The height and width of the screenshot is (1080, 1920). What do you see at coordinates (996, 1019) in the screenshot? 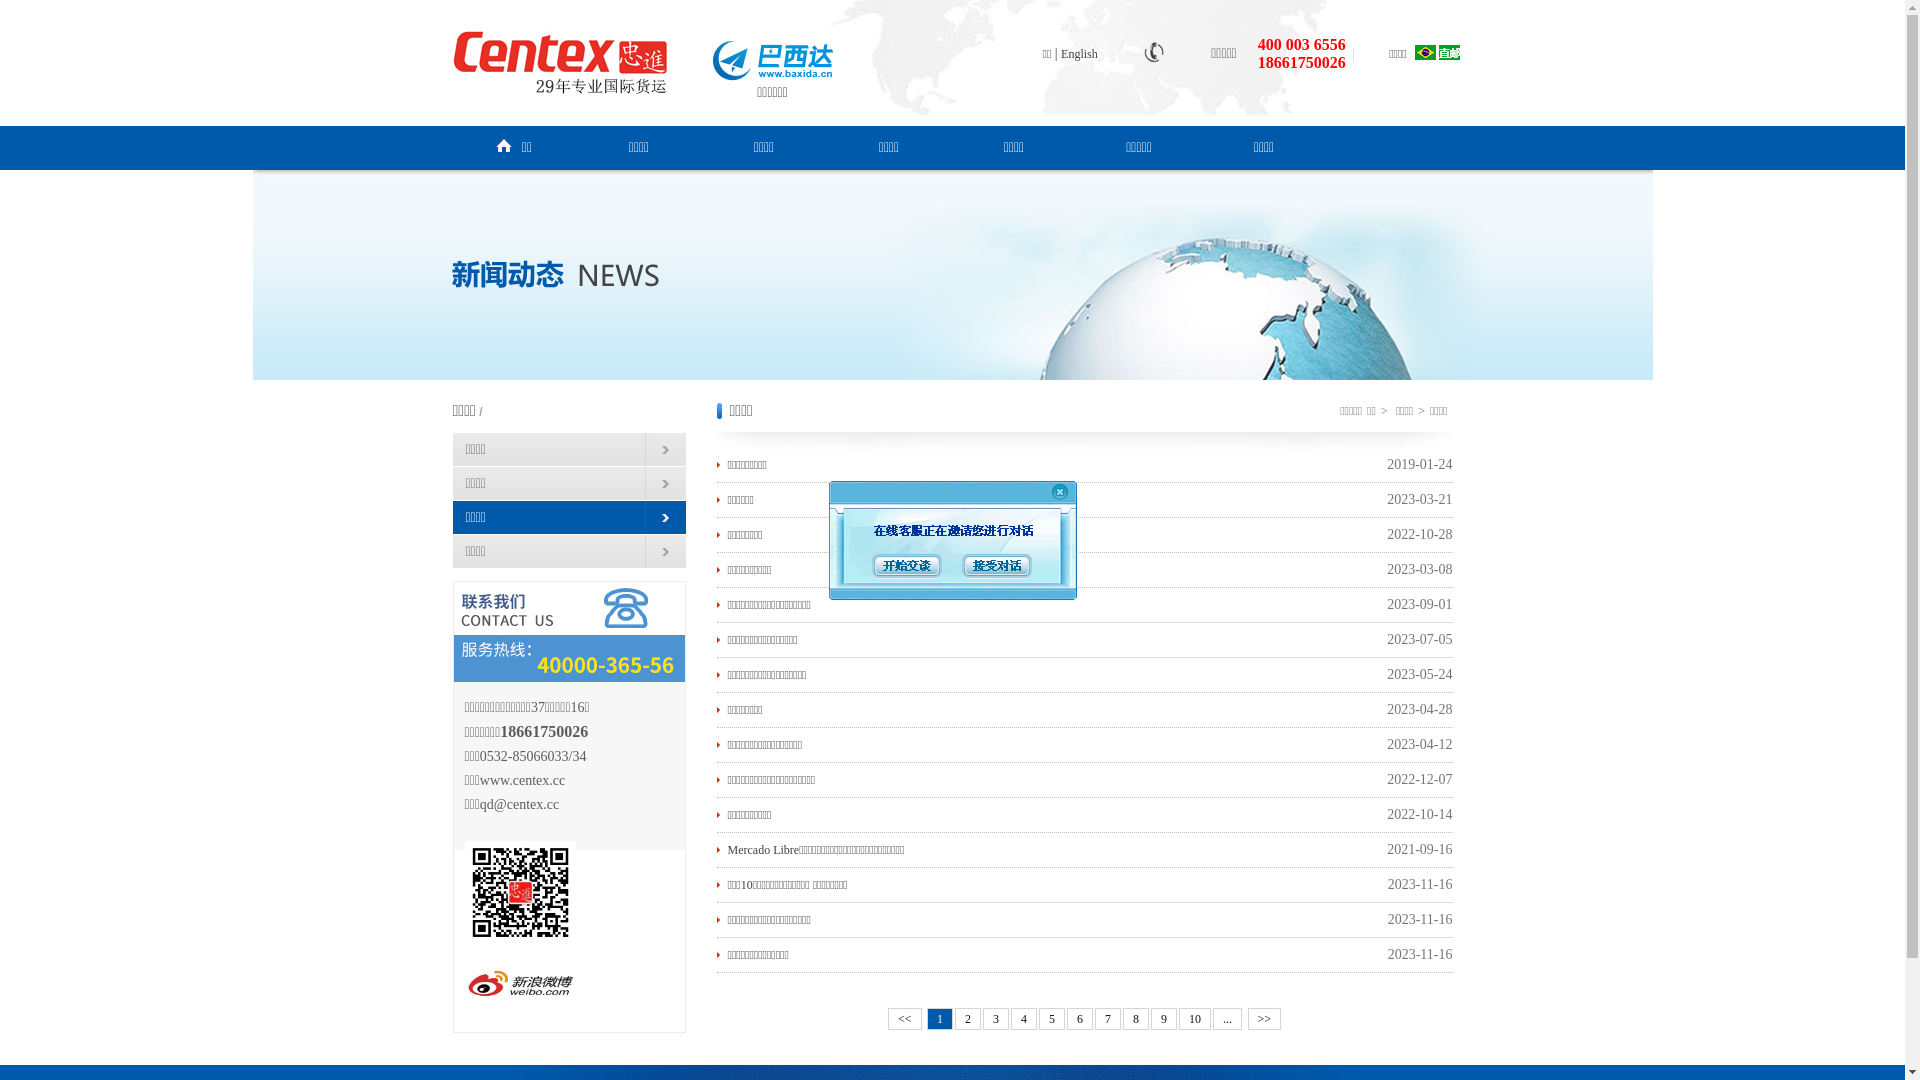
I see `3` at bounding box center [996, 1019].